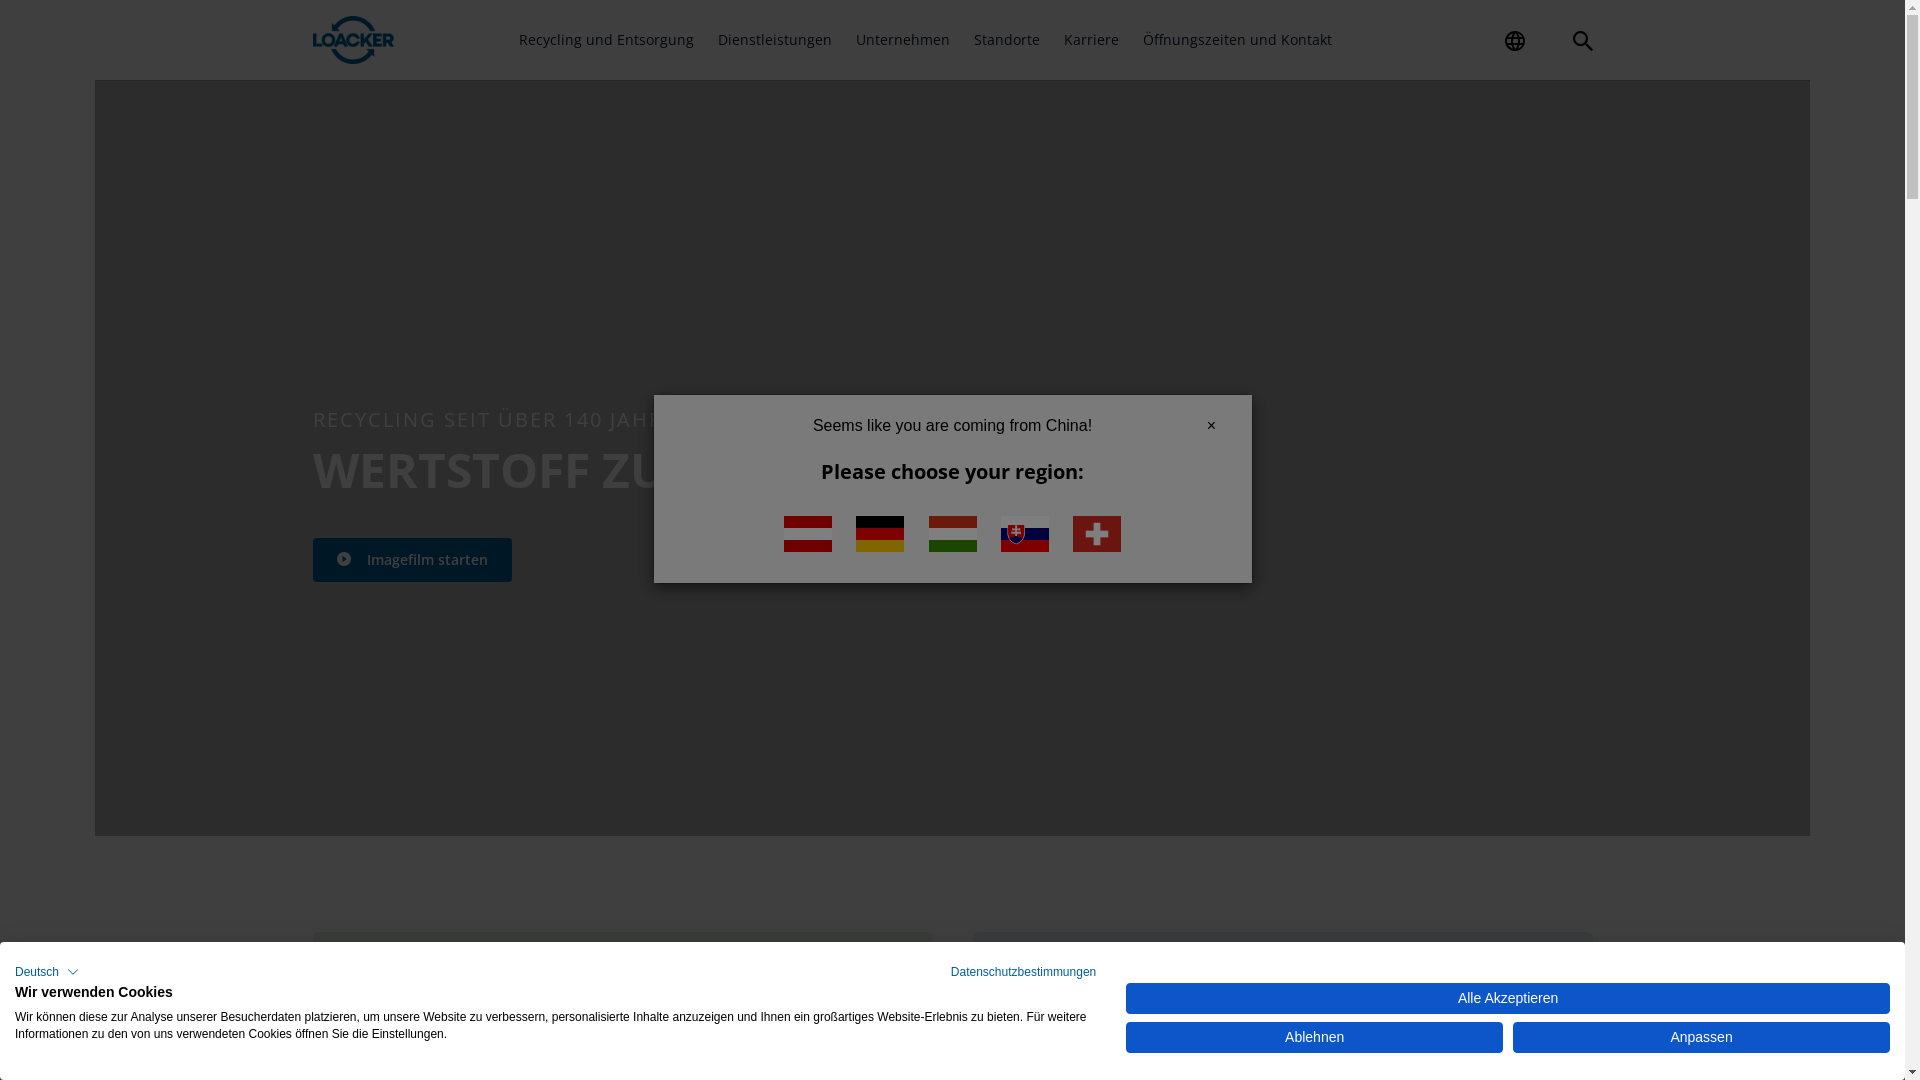  I want to click on Zur Bestellung, so click(1370, 32).